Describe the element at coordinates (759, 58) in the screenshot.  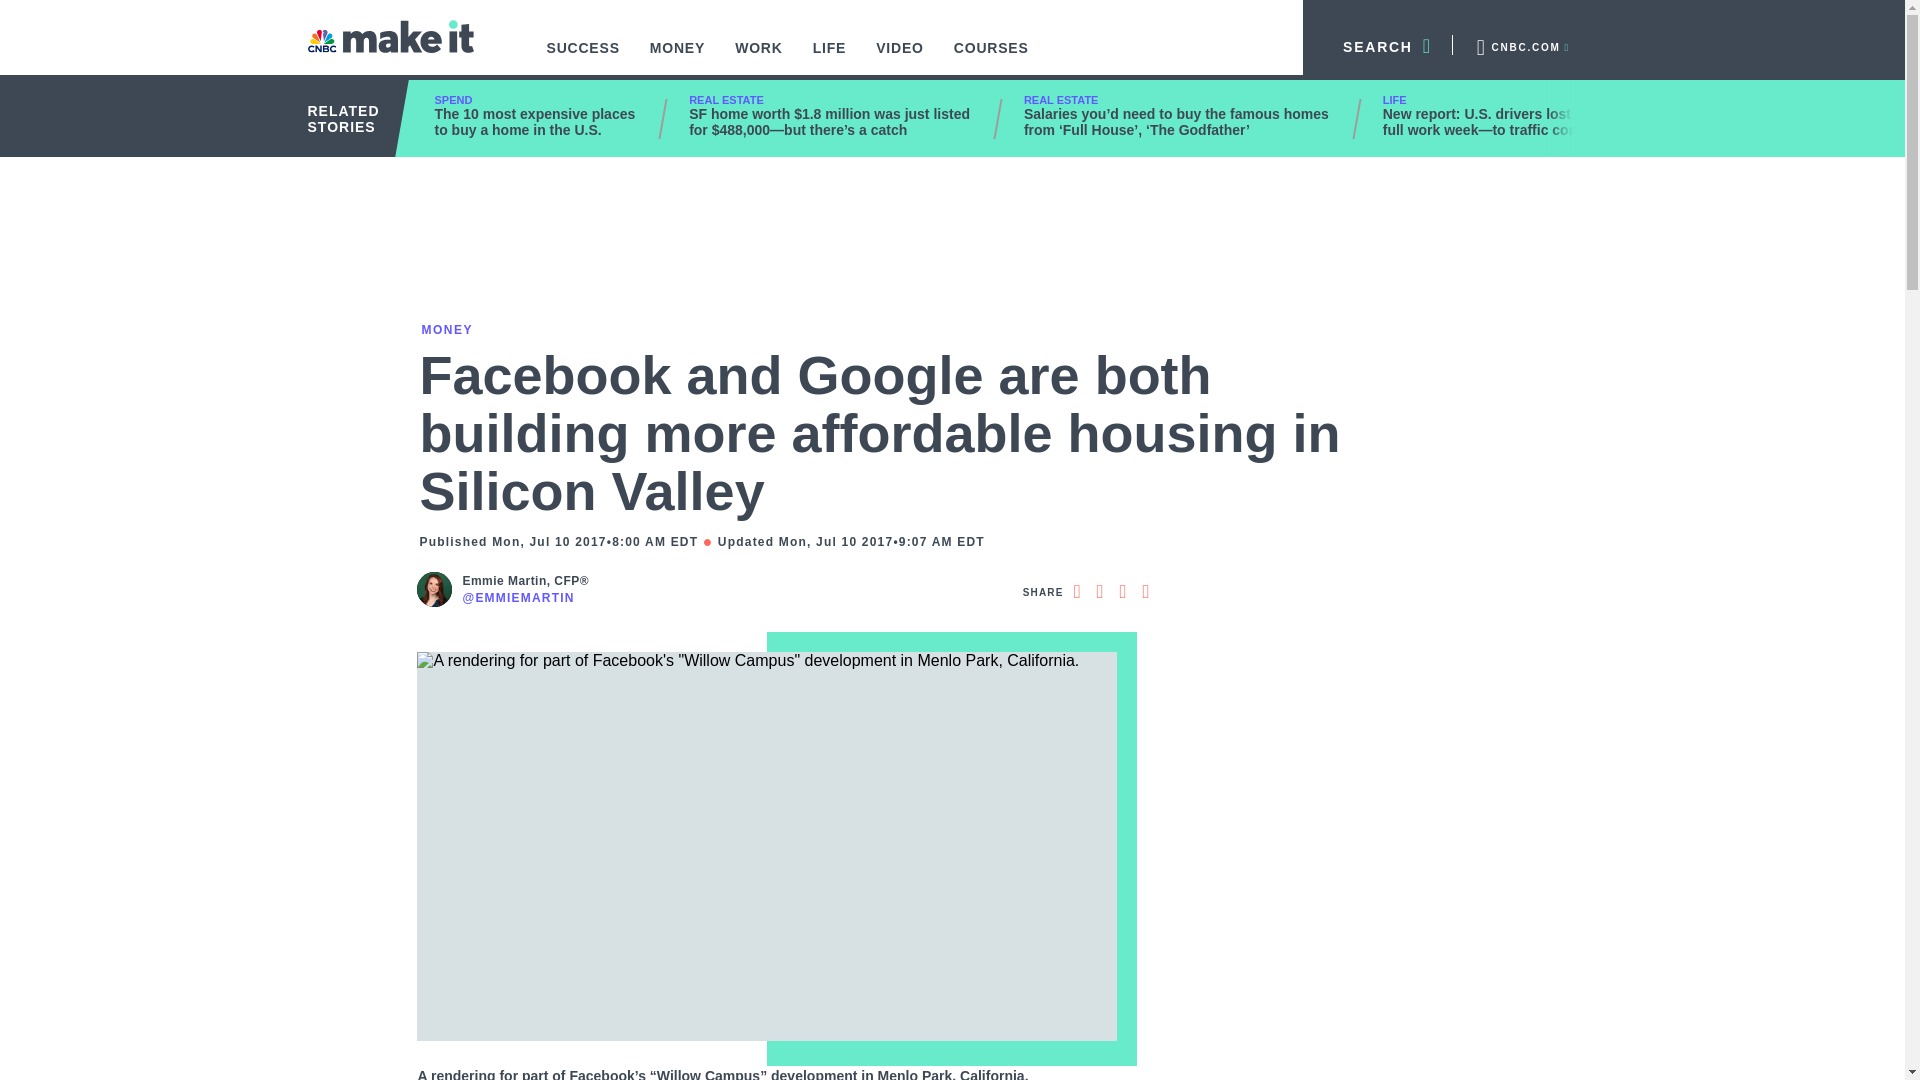
I see `WORK` at that location.